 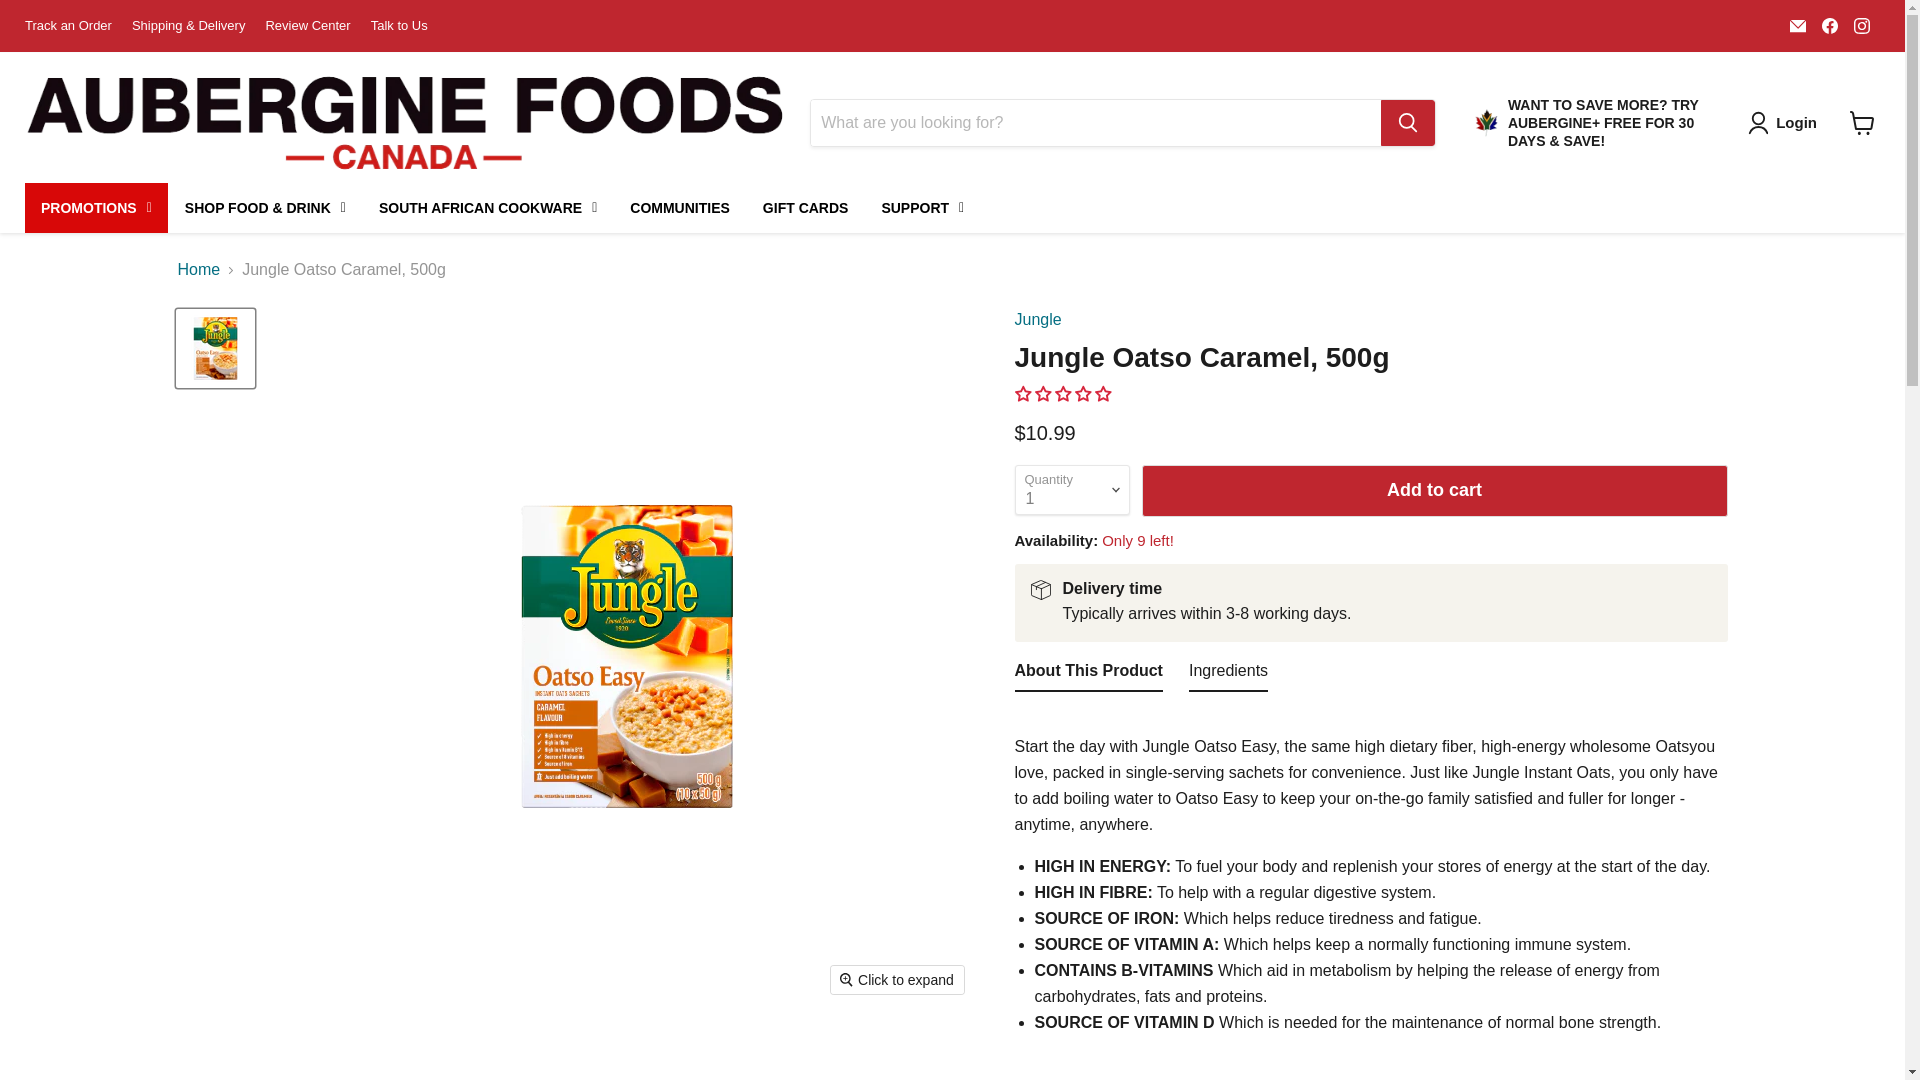 What do you see at coordinates (1861, 25) in the screenshot?
I see `Instagram` at bounding box center [1861, 25].